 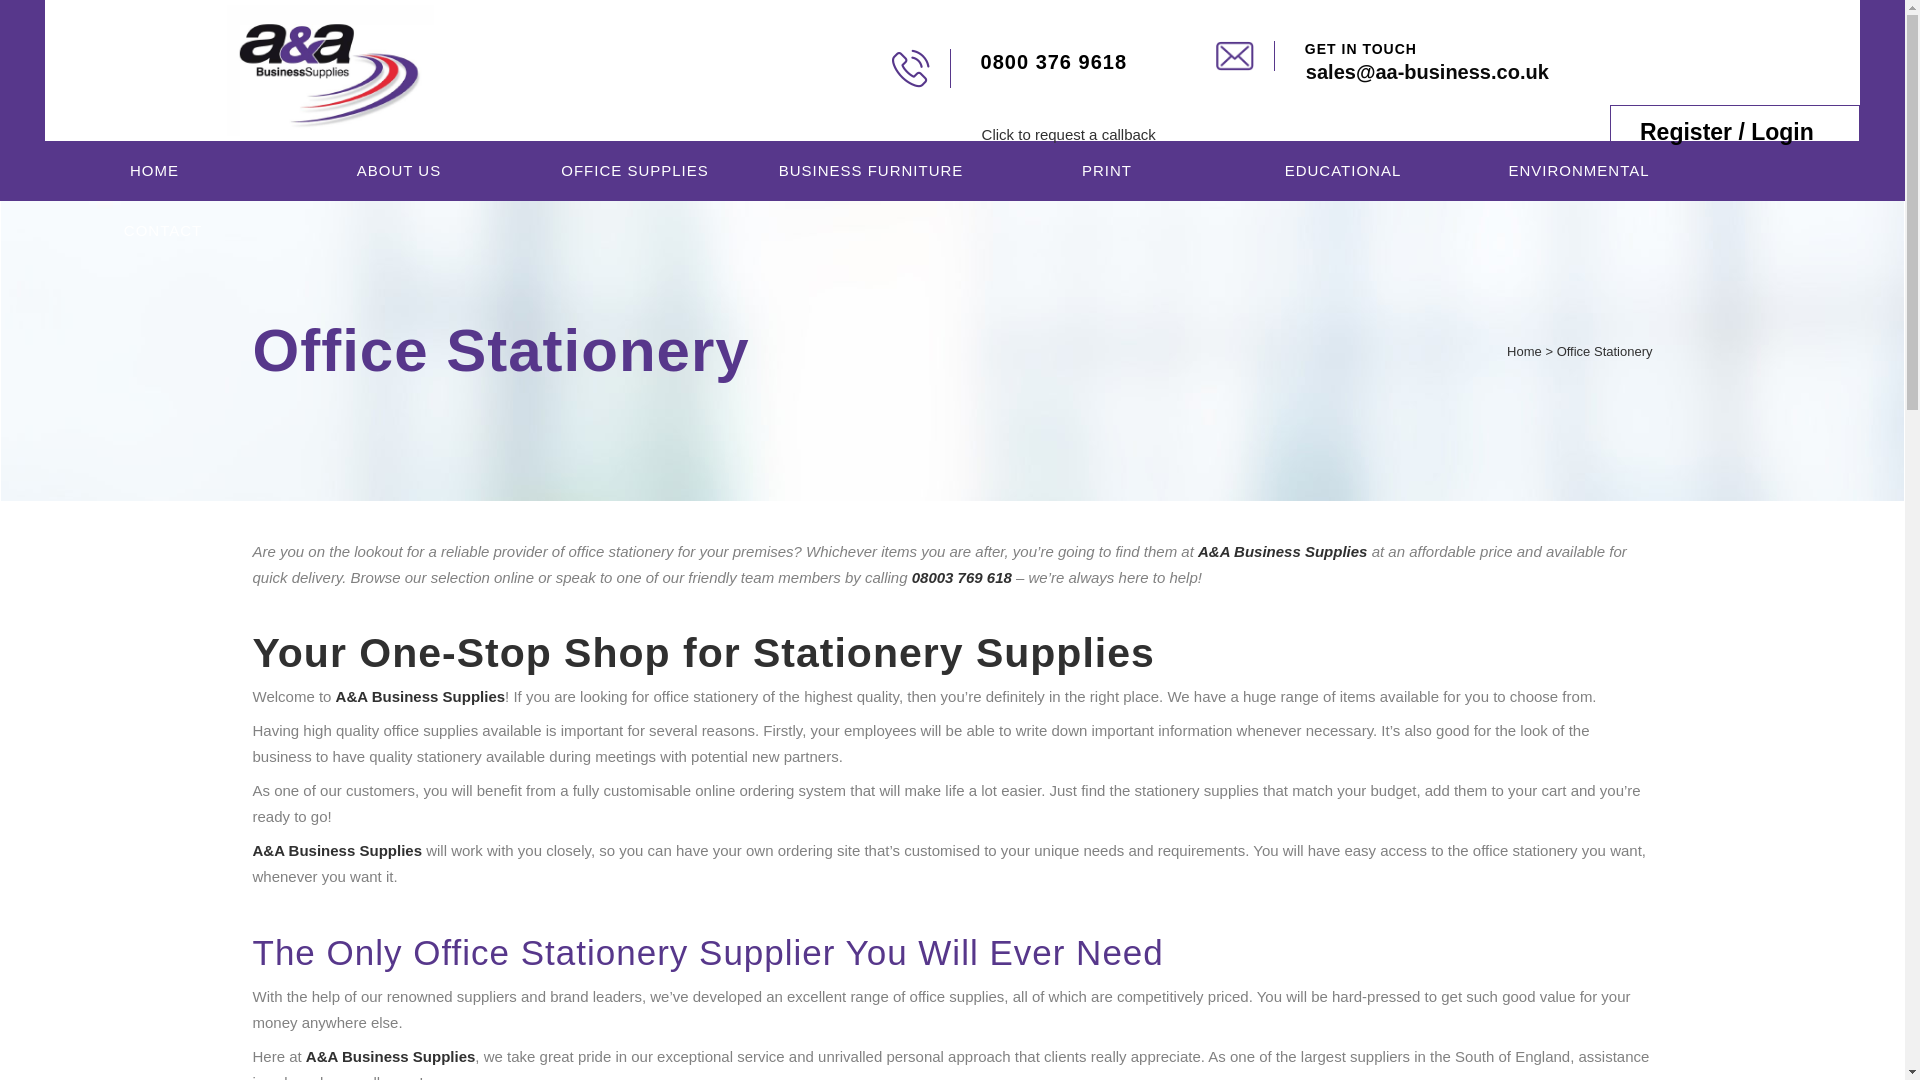 I want to click on HOME, so click(x=162, y=170).